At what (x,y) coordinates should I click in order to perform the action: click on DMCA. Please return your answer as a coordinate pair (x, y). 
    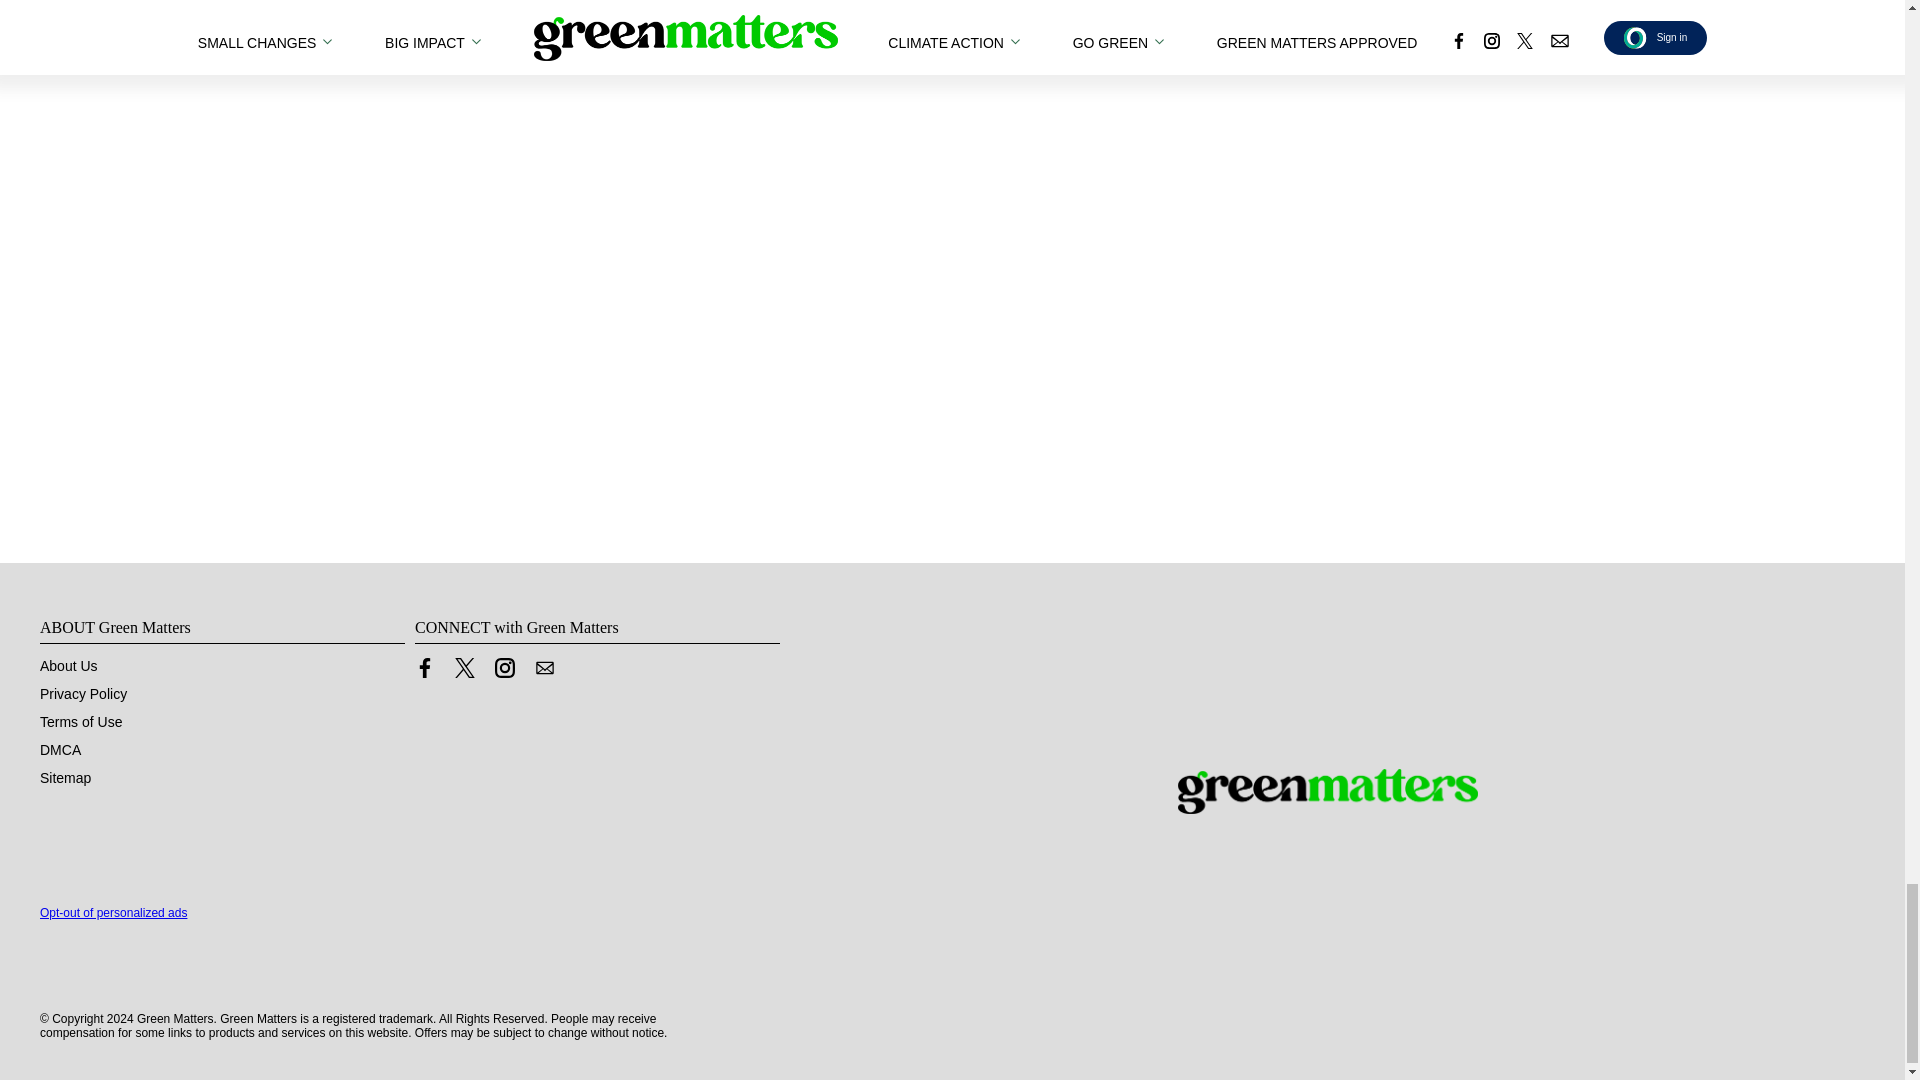
    Looking at the image, I should click on (60, 748).